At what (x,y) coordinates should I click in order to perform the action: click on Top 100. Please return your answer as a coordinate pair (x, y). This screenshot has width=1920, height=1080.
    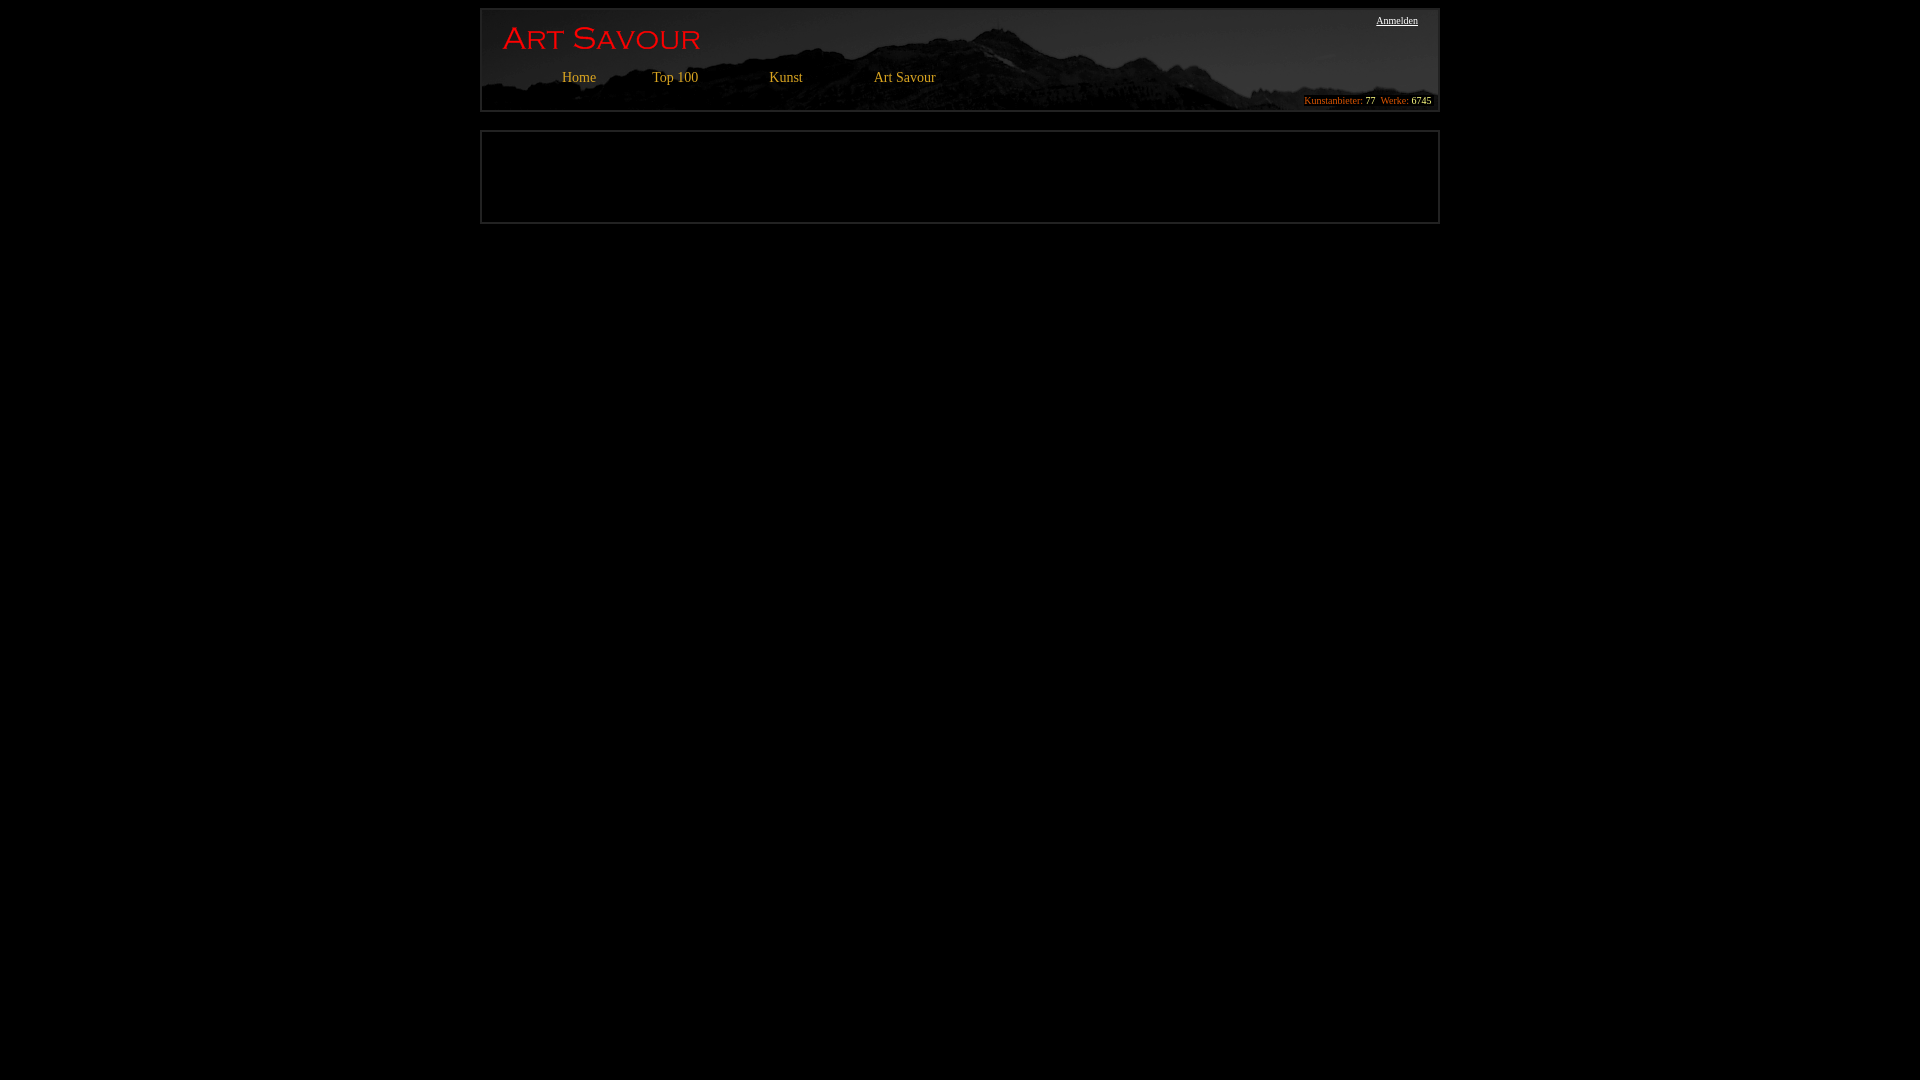
    Looking at the image, I should click on (675, 78).